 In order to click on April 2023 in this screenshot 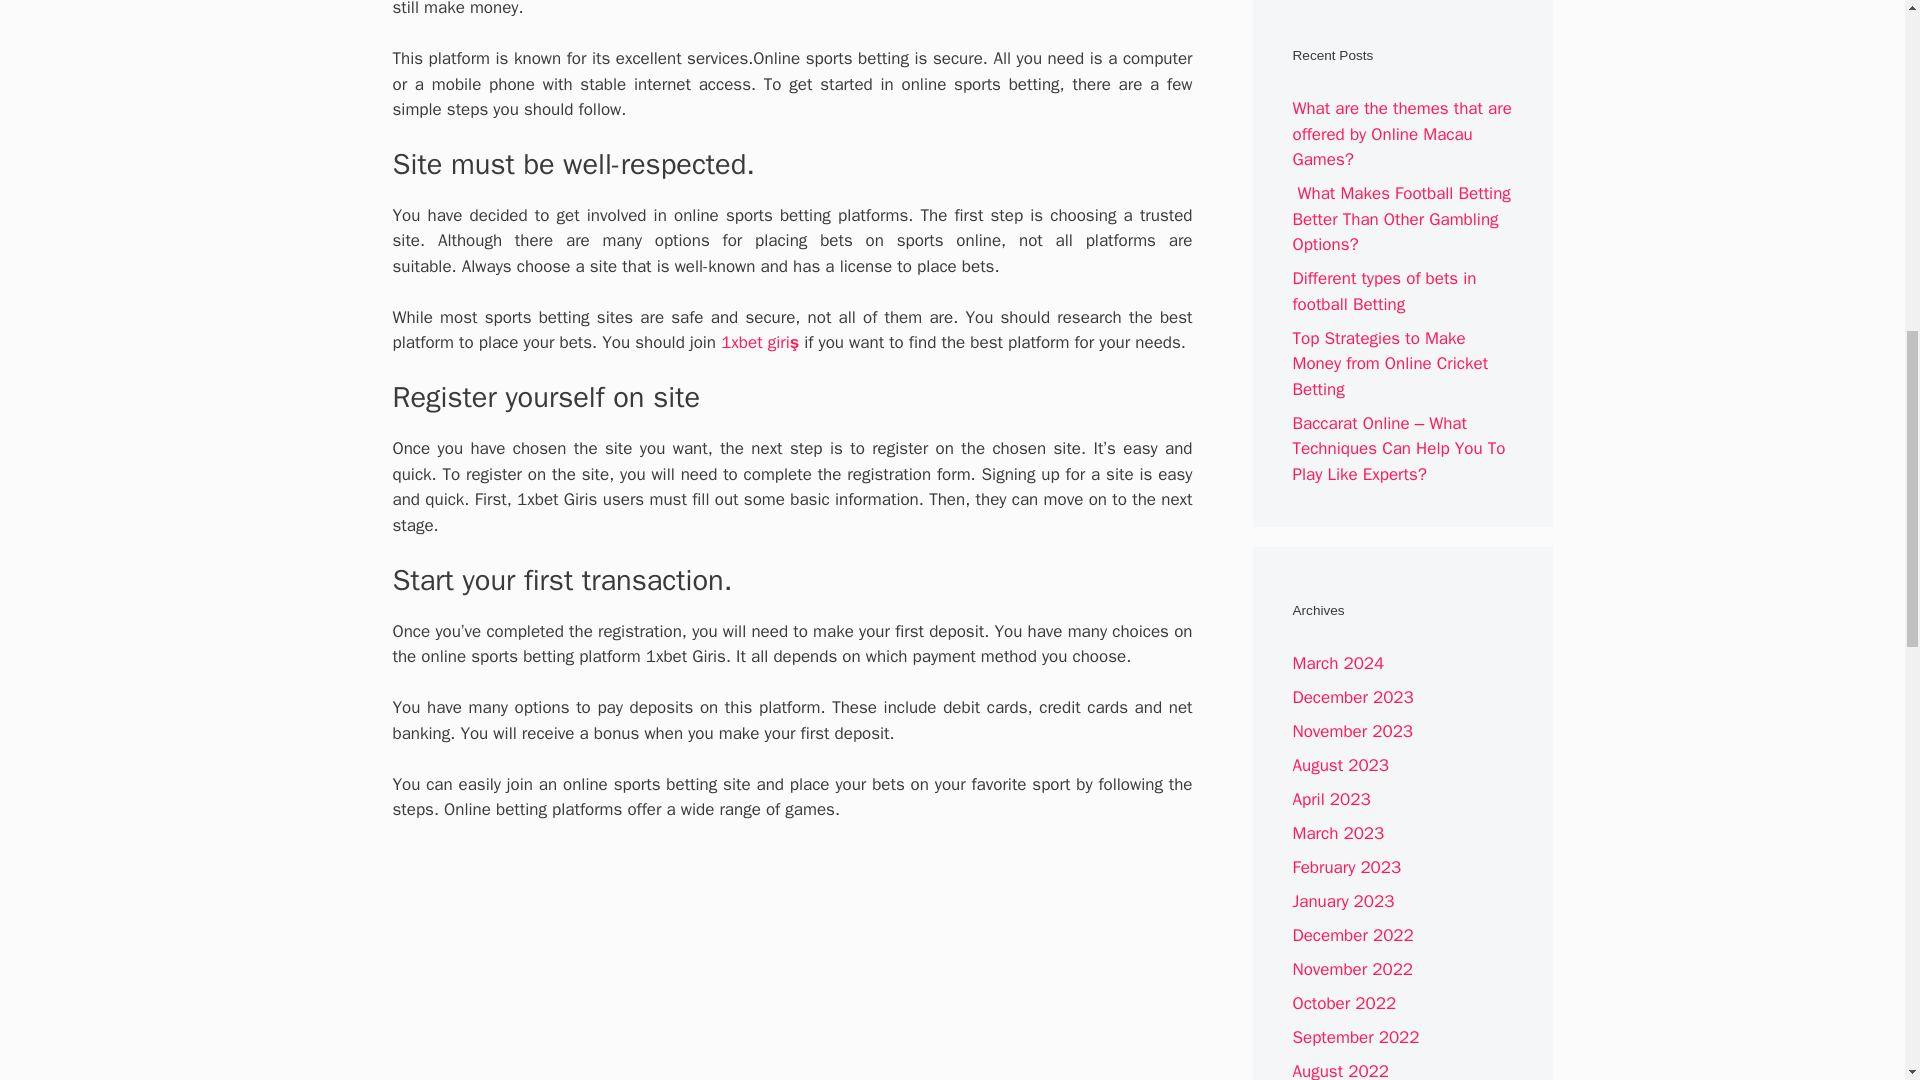, I will do `click(1331, 800)`.